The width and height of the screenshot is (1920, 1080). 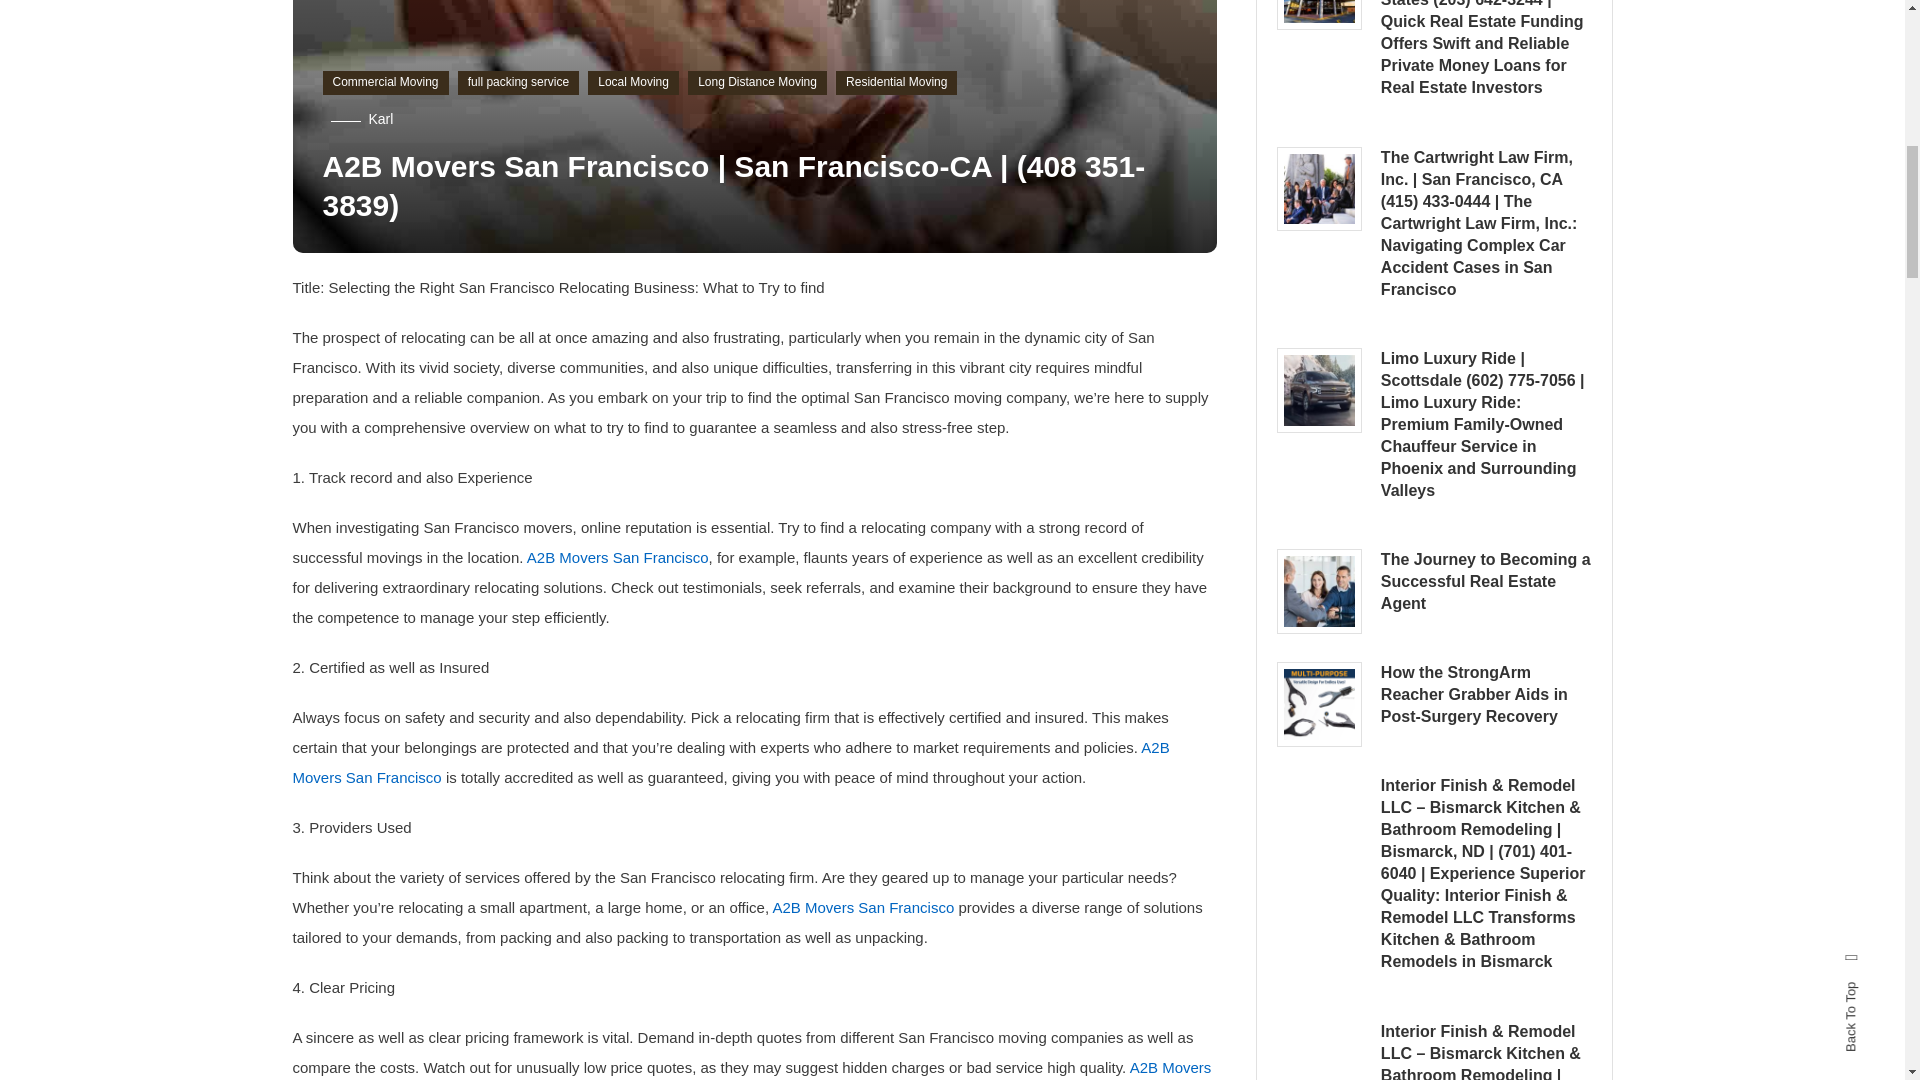 I want to click on full packing service, so click(x=518, y=83).